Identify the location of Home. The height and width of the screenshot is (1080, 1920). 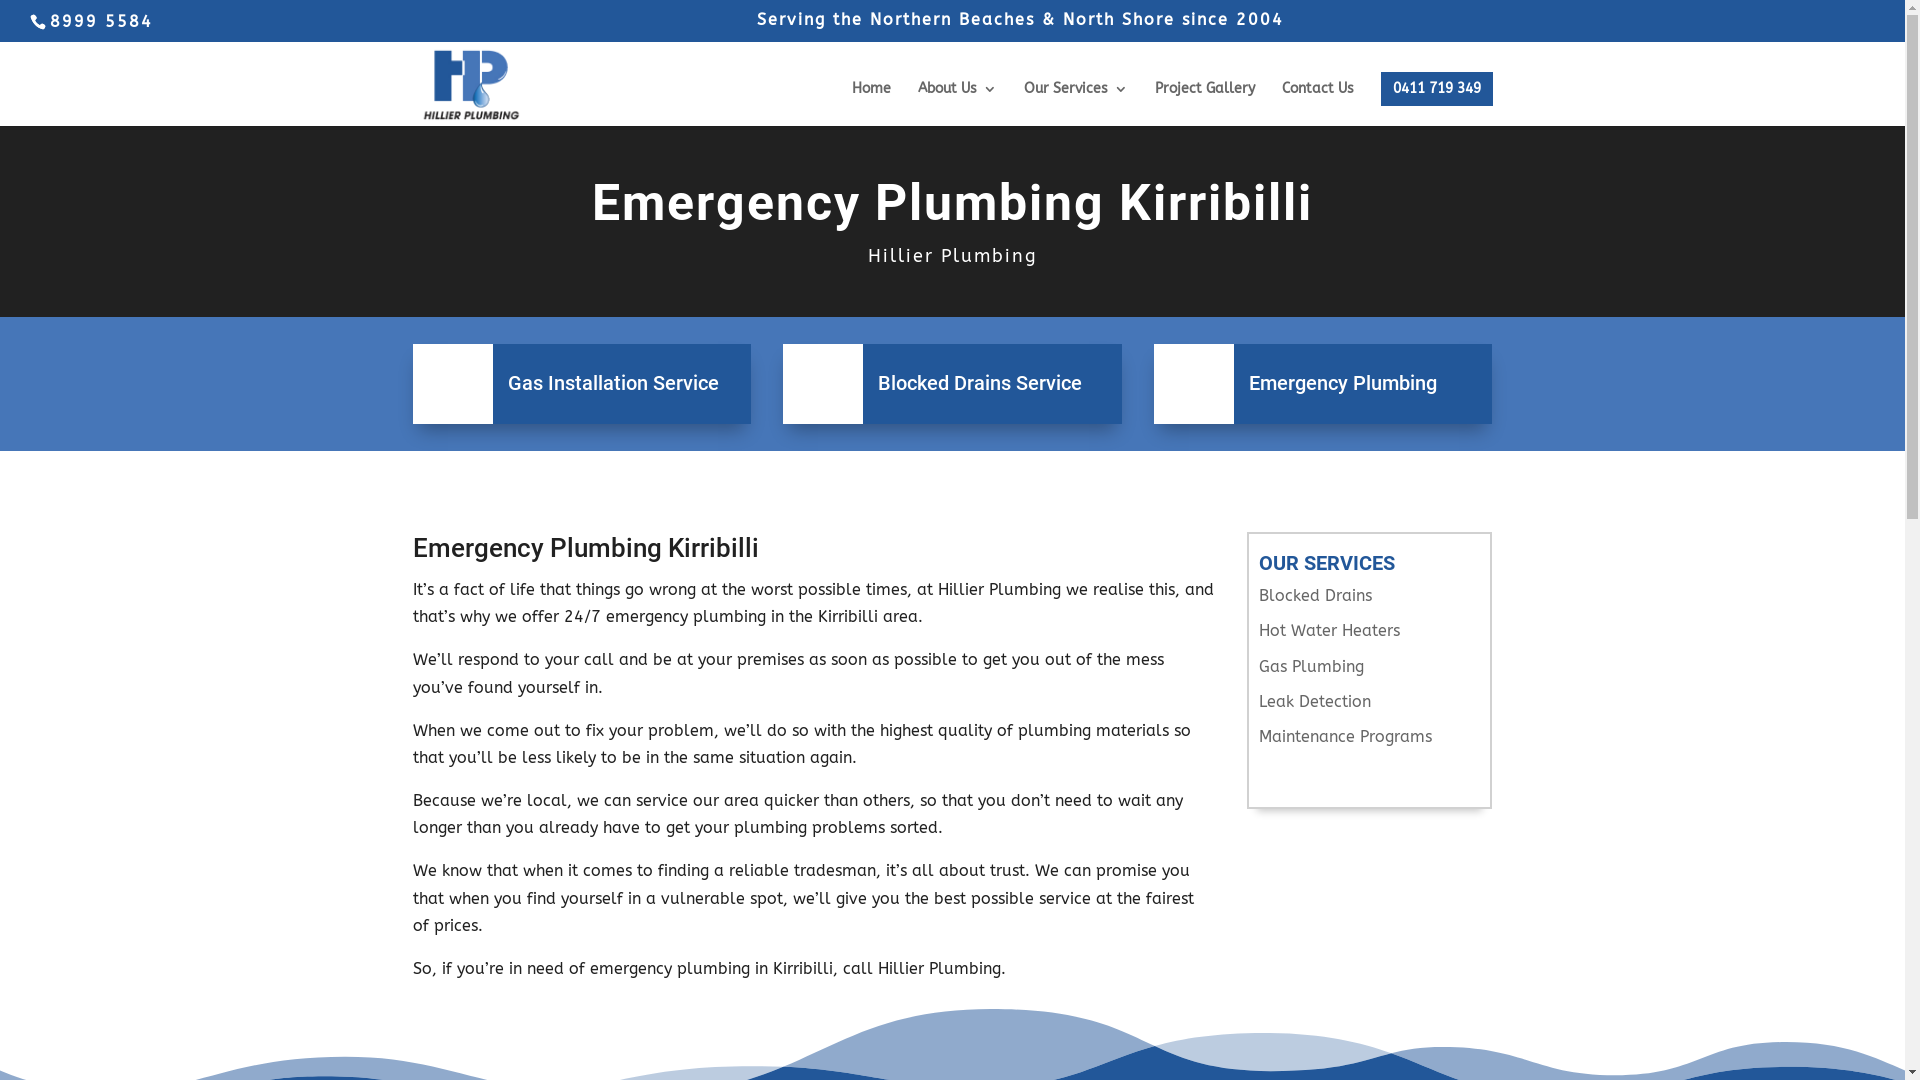
(872, 104).